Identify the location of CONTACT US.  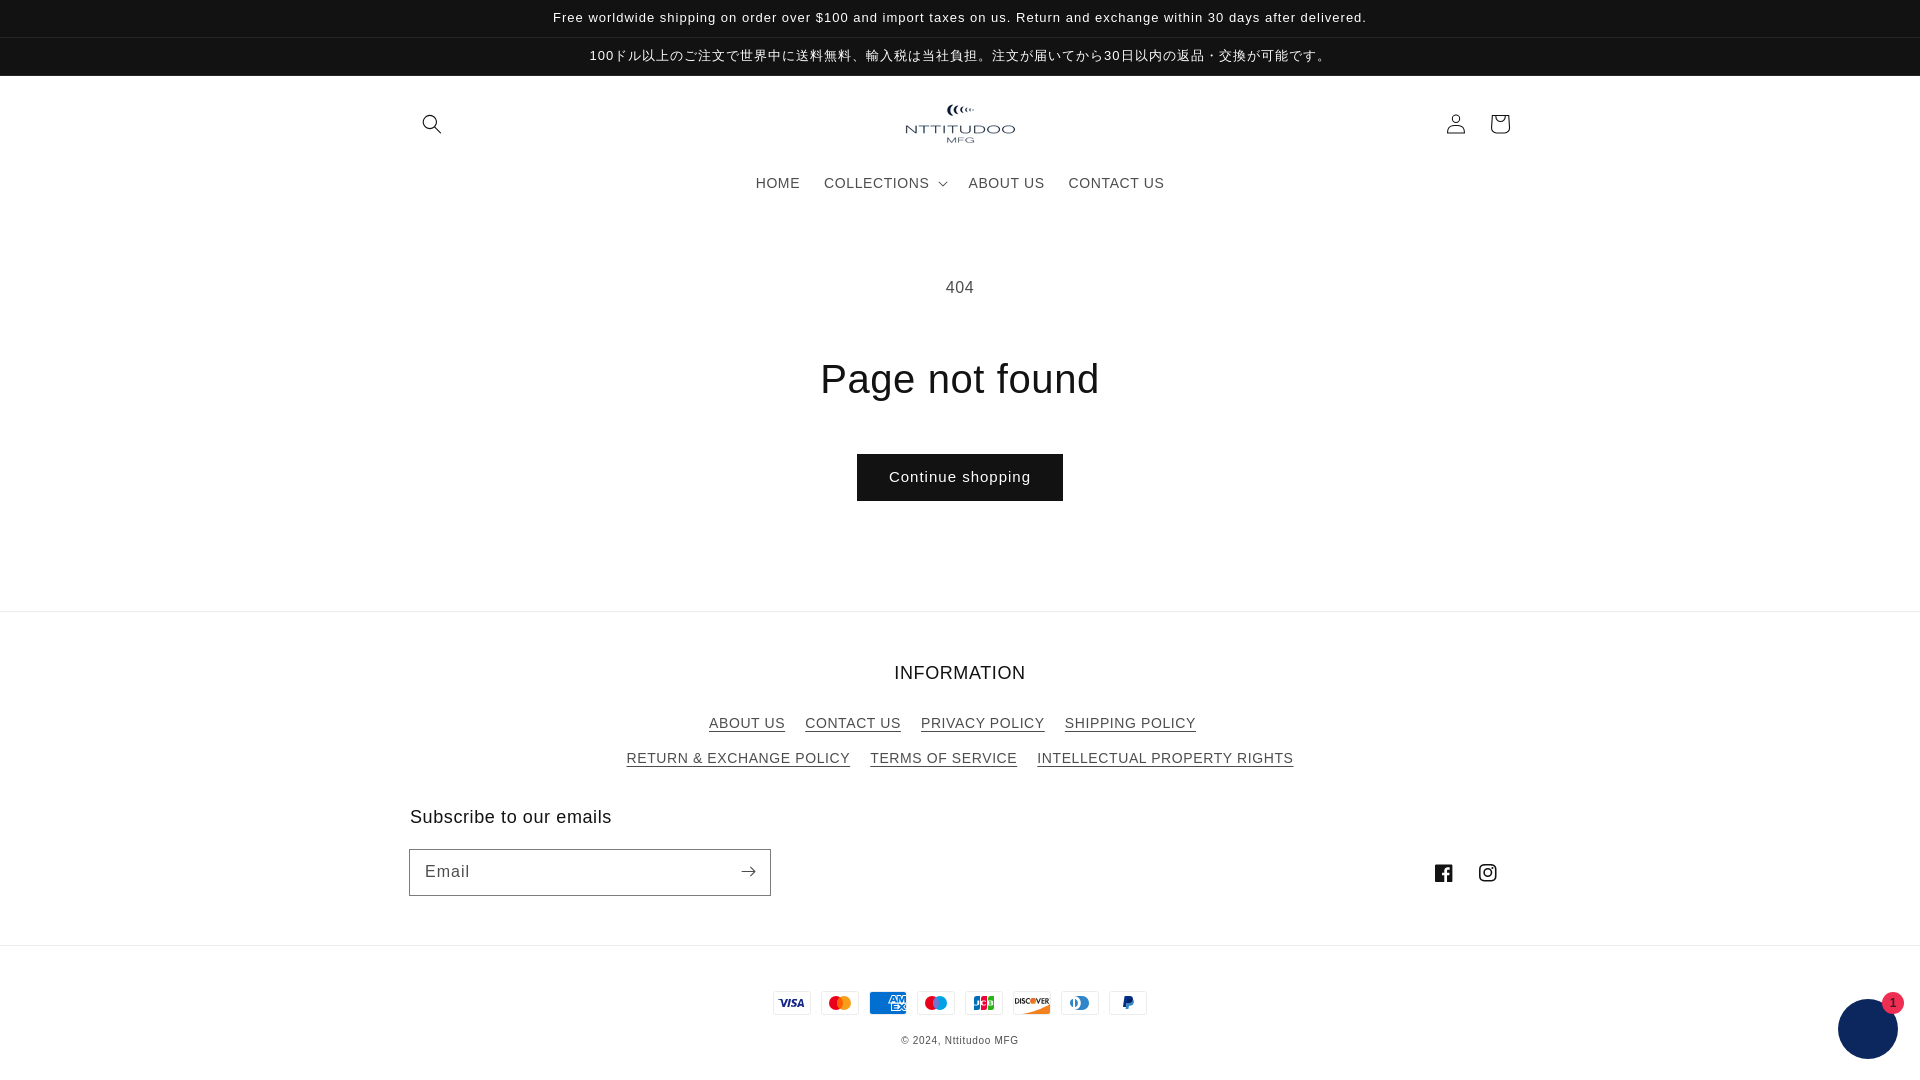
(852, 723).